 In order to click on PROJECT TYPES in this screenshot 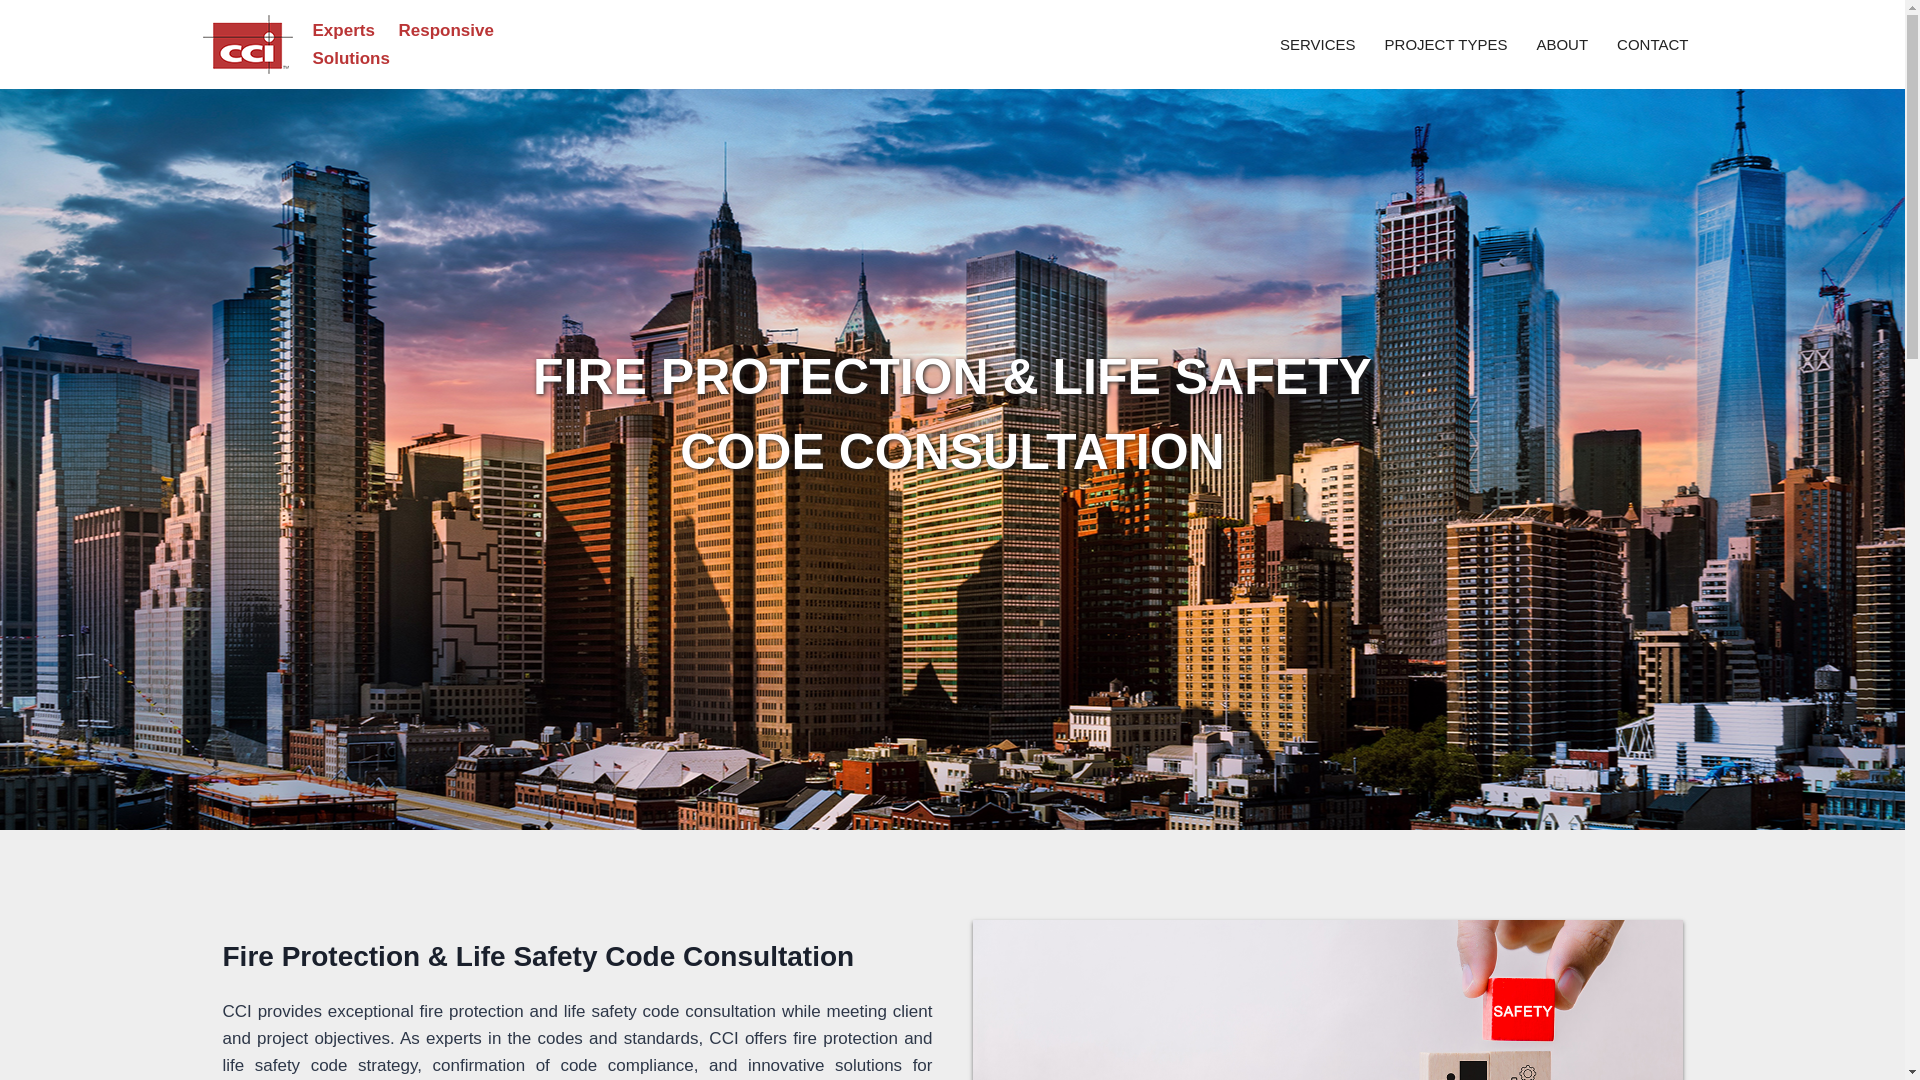, I will do `click(1446, 44)`.